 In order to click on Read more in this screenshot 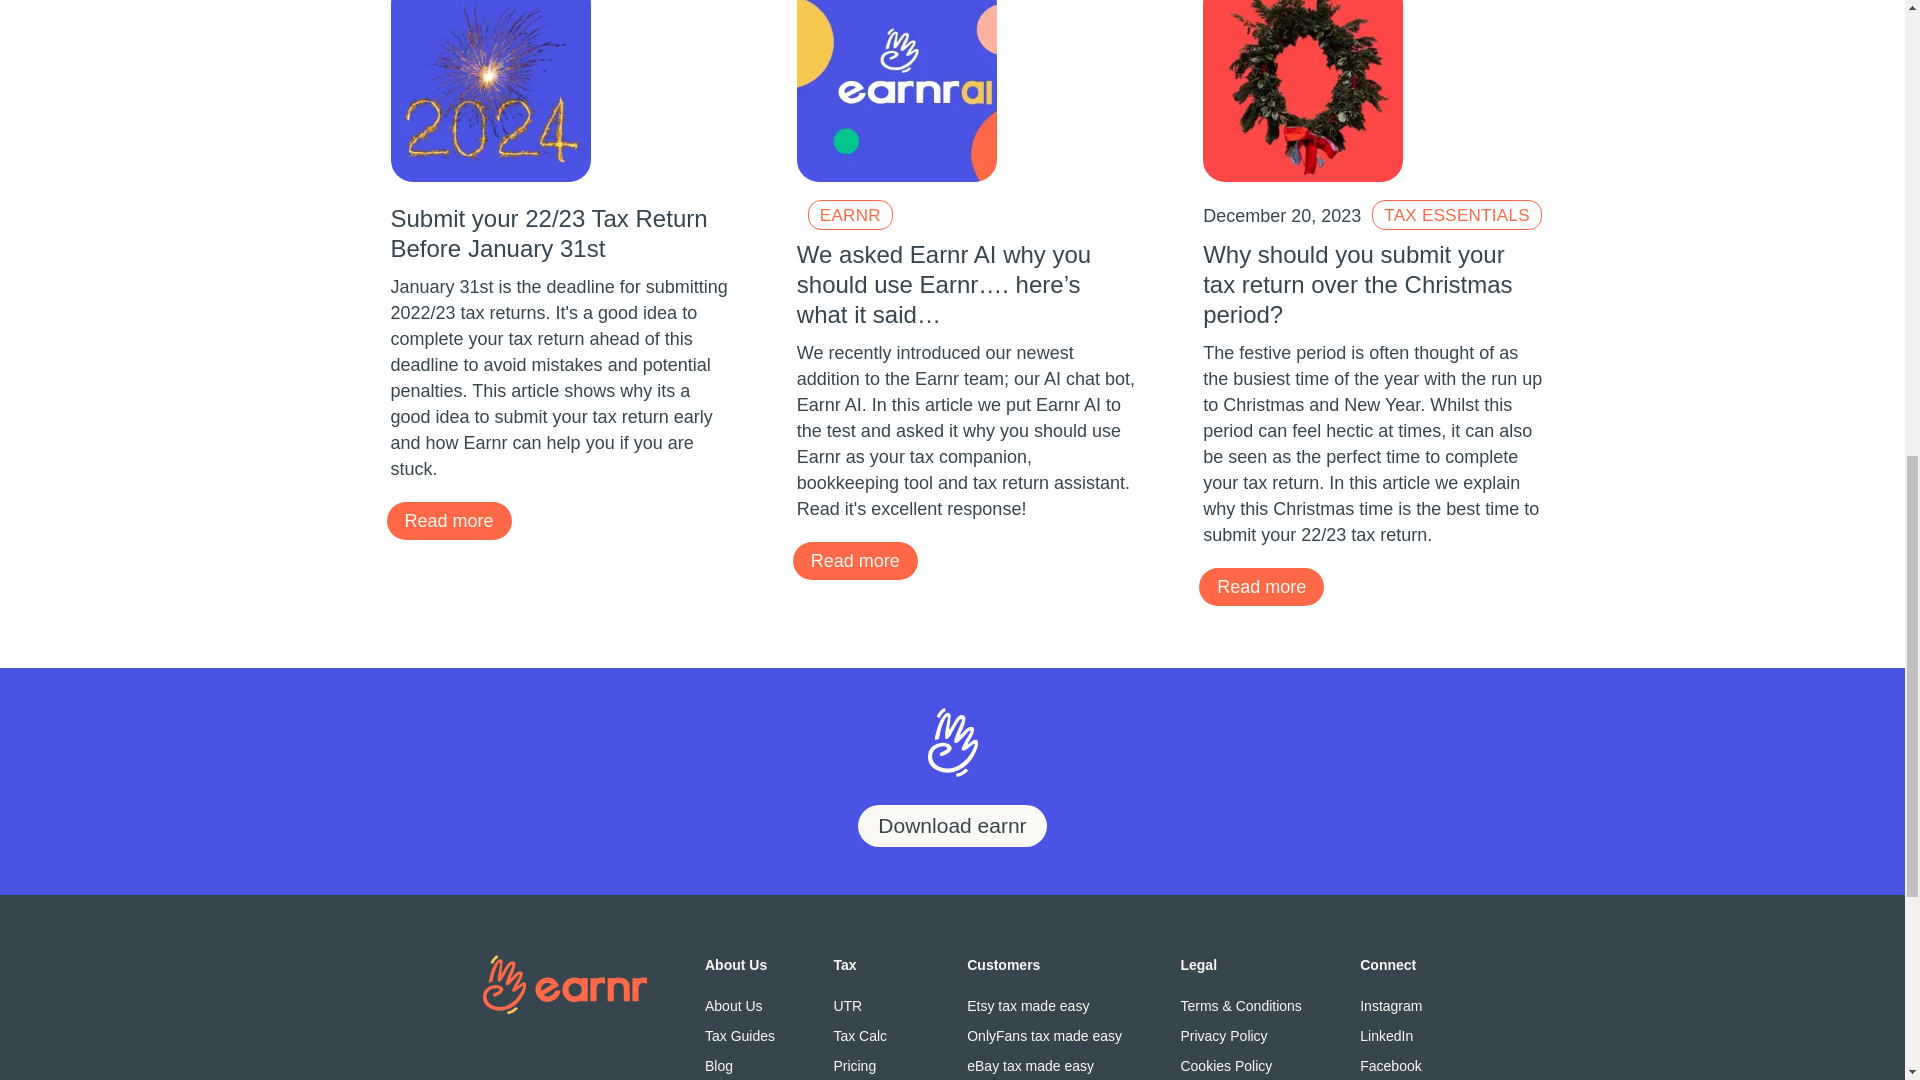, I will do `click(448, 521)`.